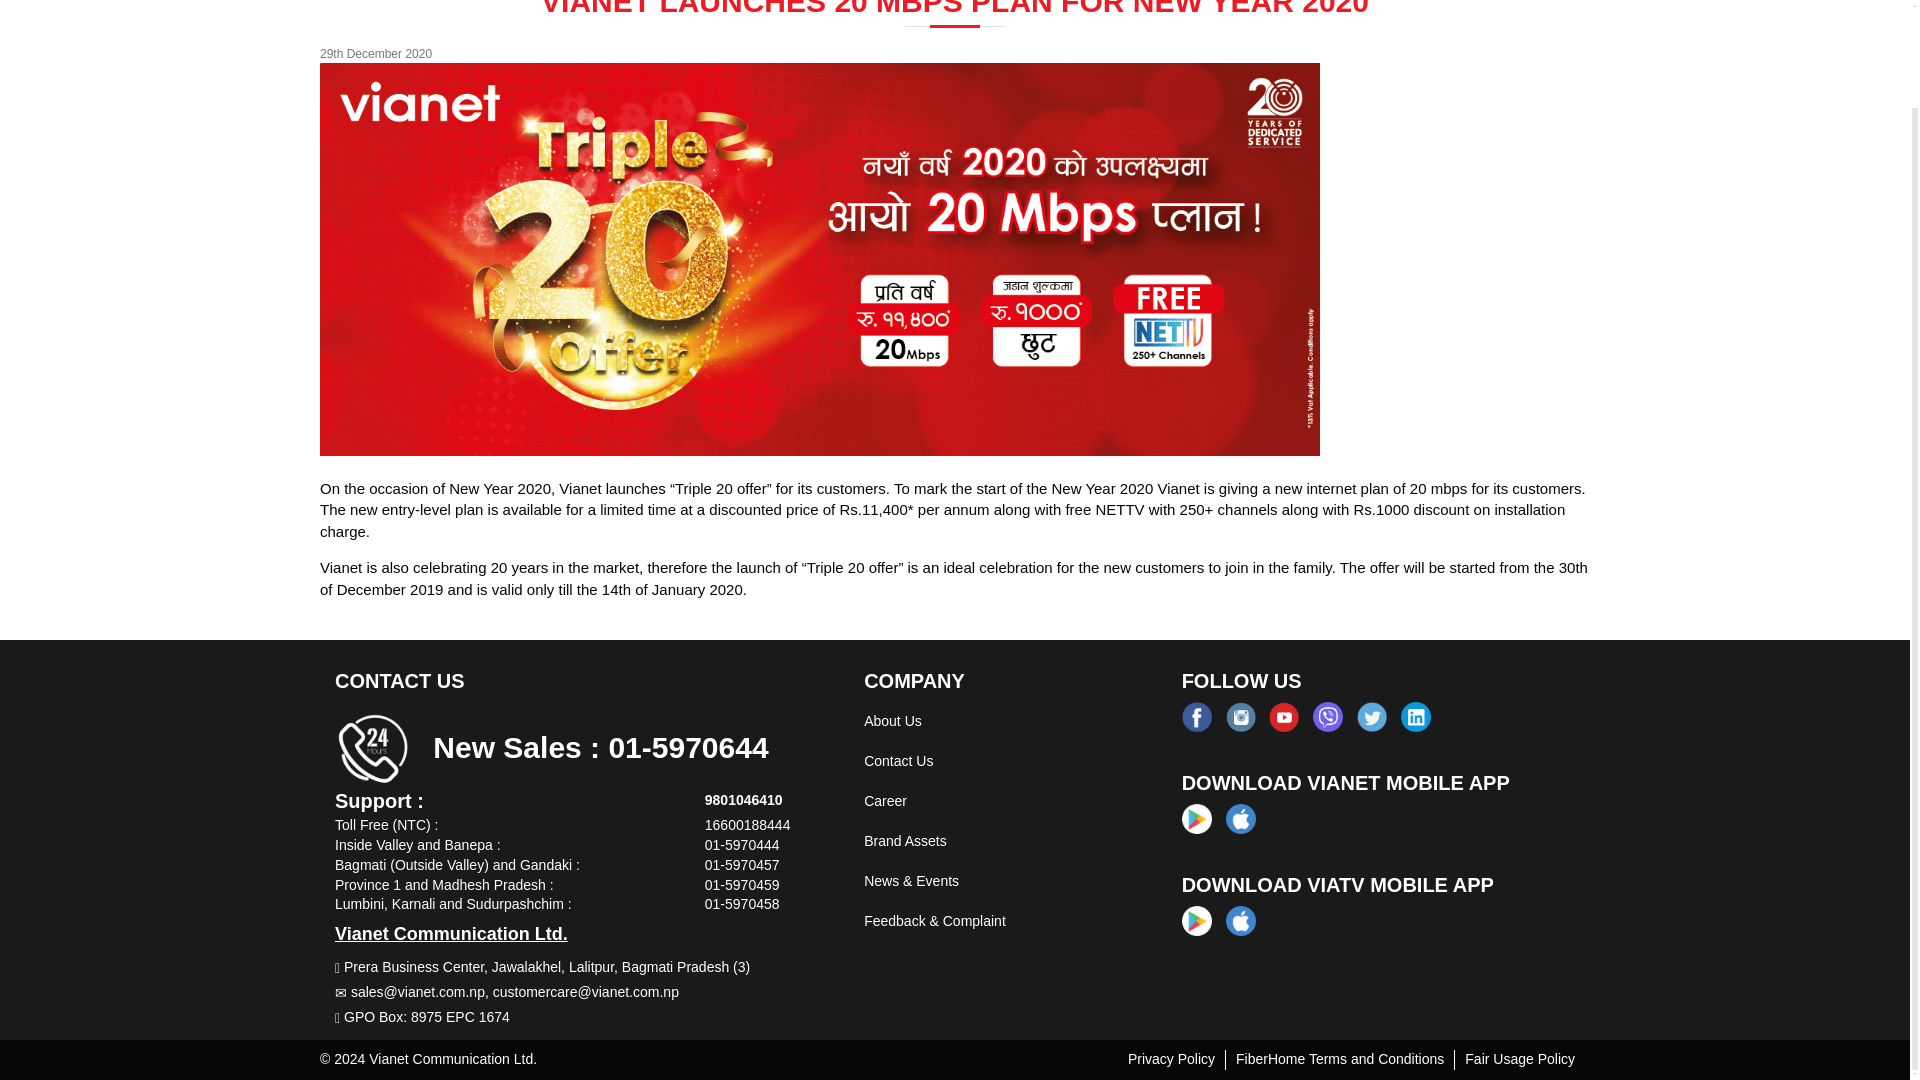 The height and width of the screenshot is (1080, 1920). Describe the element at coordinates (748, 824) in the screenshot. I see `16600188444` at that location.